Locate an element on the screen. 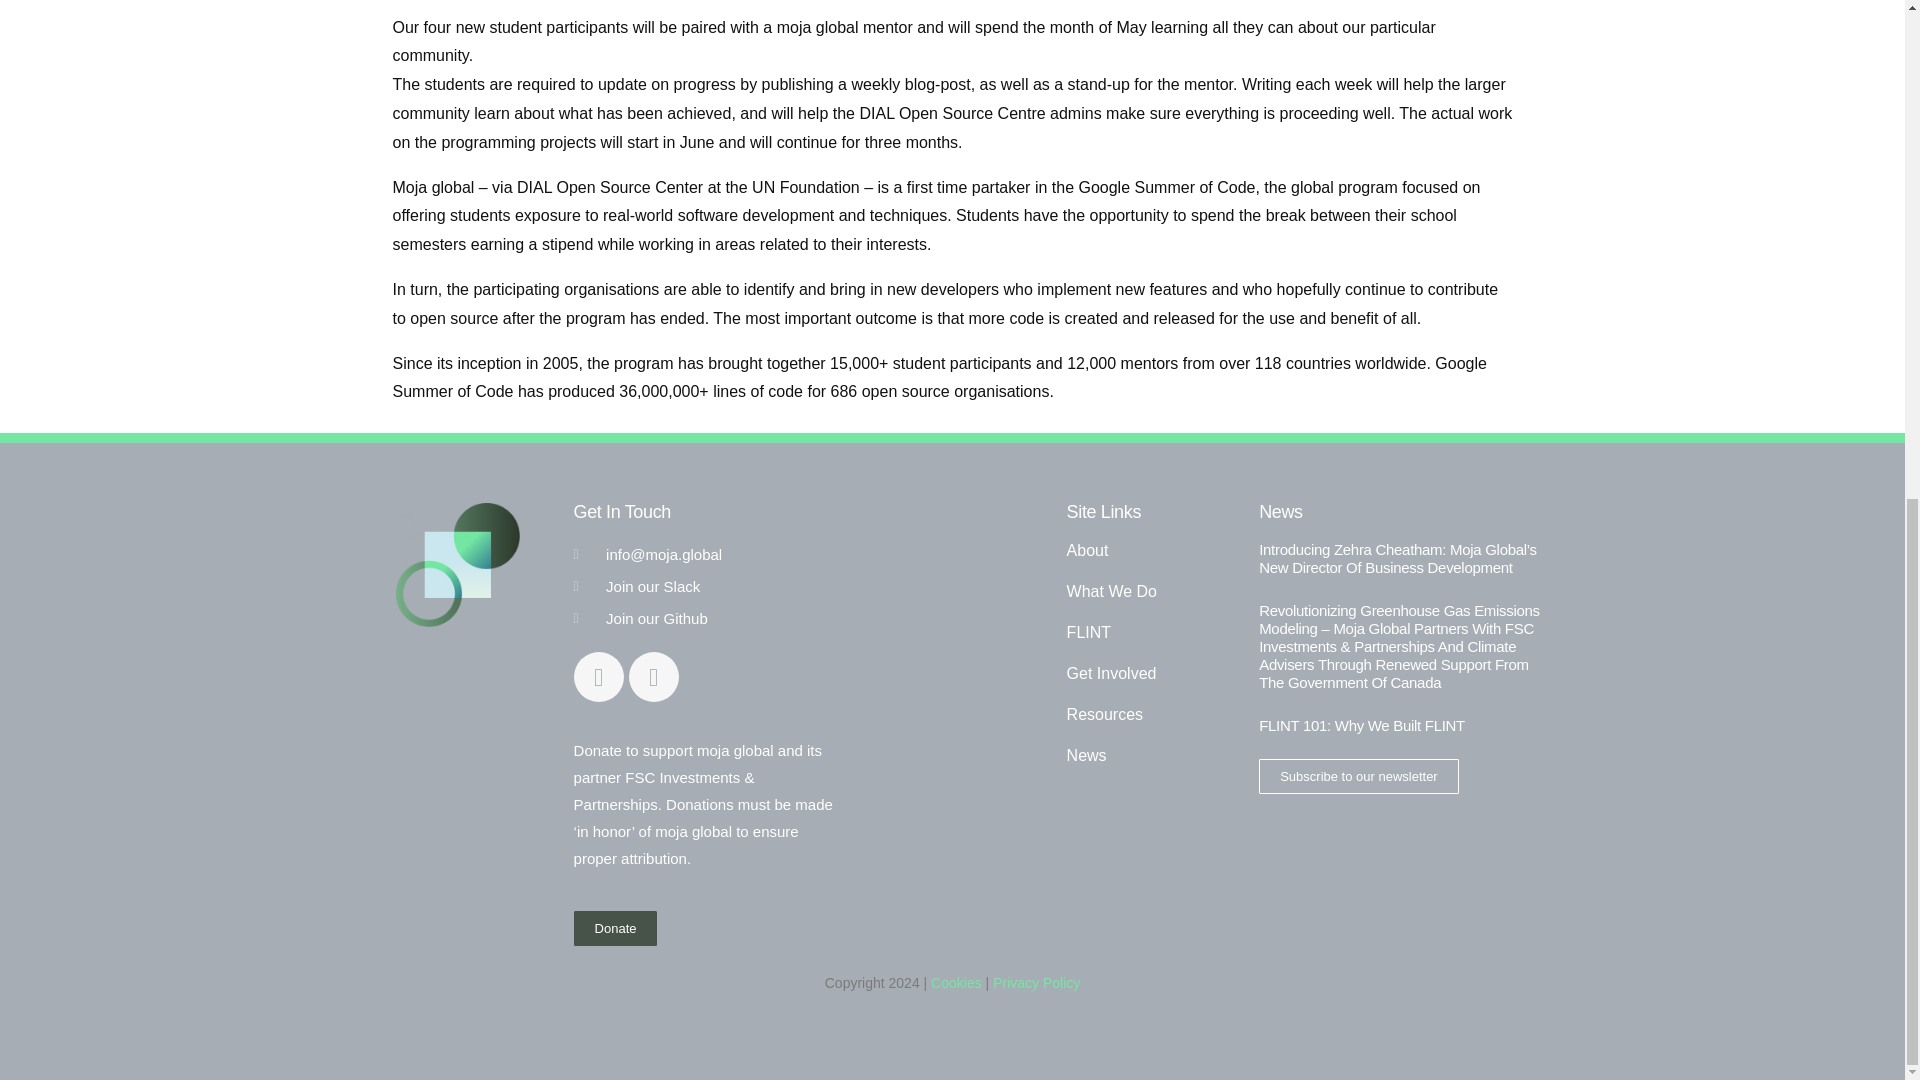  Subscribe to our newsletter is located at coordinates (1359, 776).